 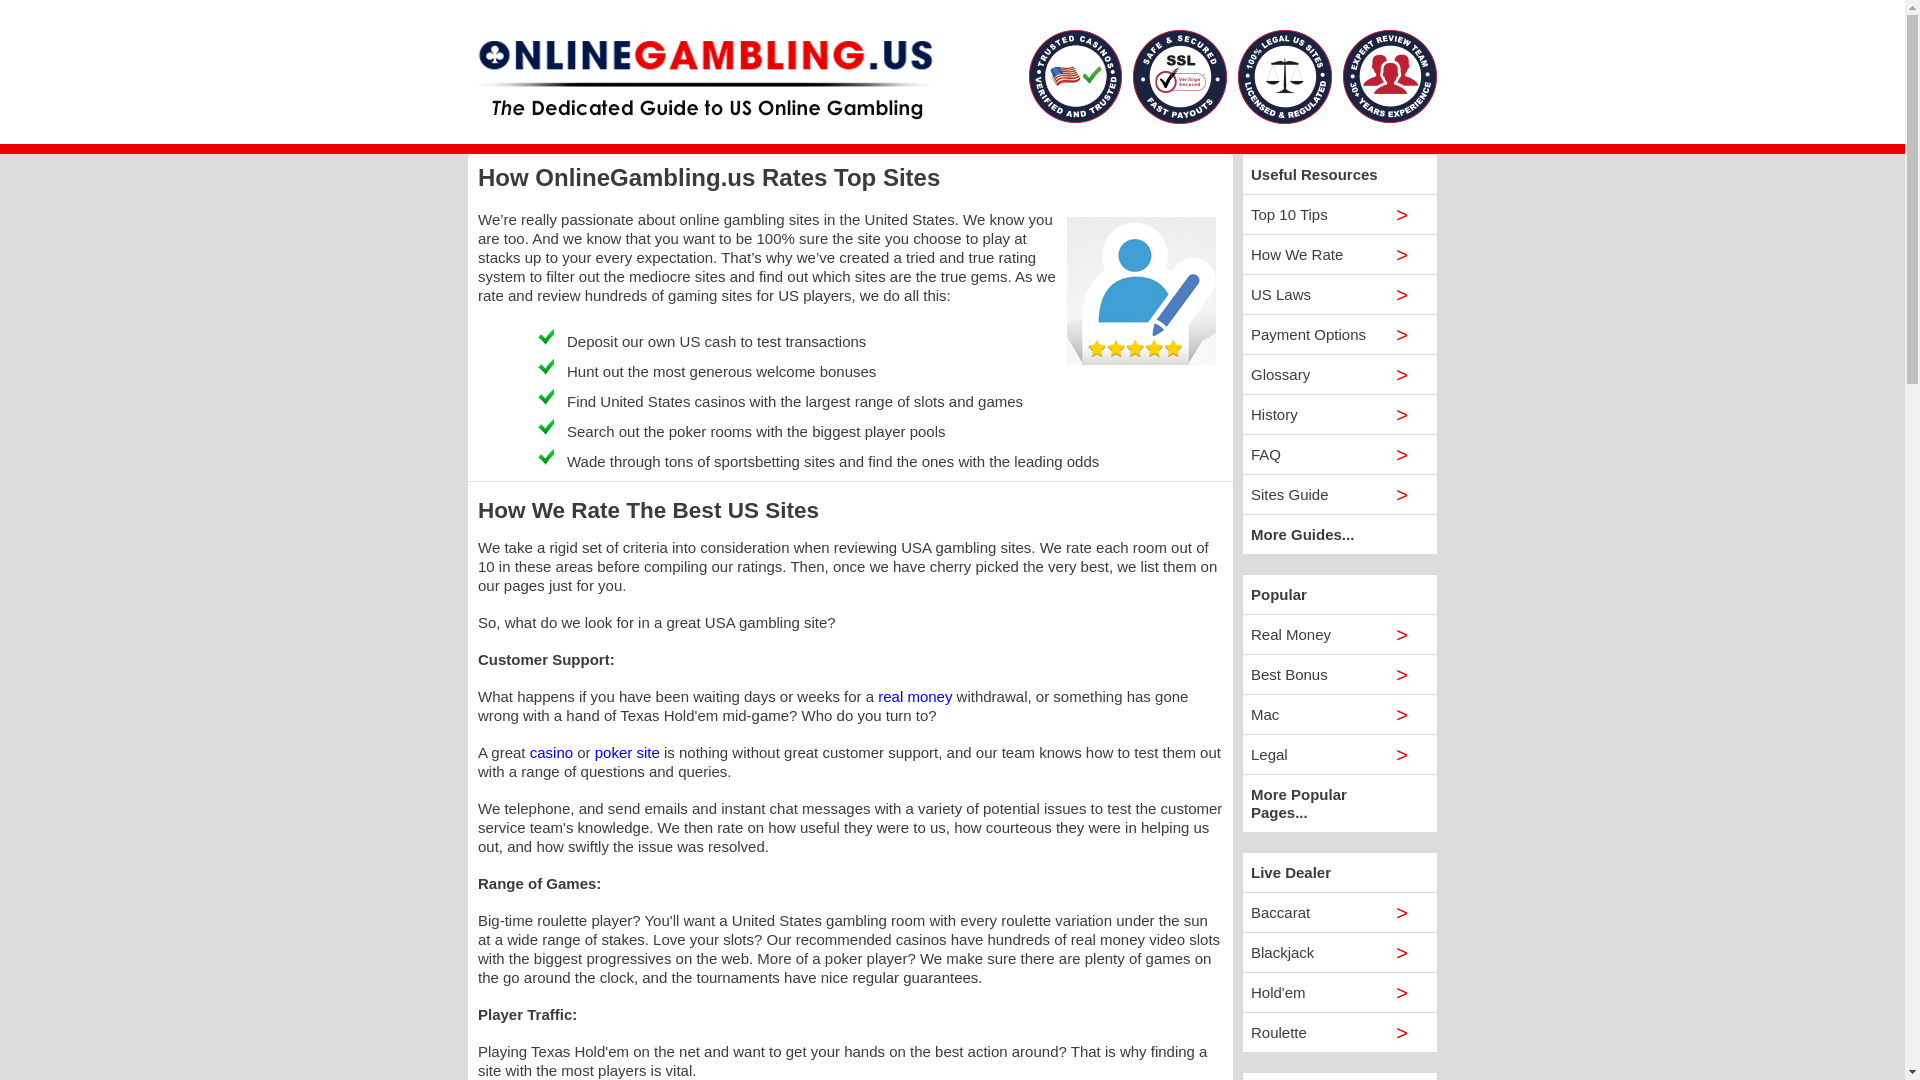 What do you see at coordinates (1339, 872) in the screenshot?
I see `Live Dealer` at bounding box center [1339, 872].